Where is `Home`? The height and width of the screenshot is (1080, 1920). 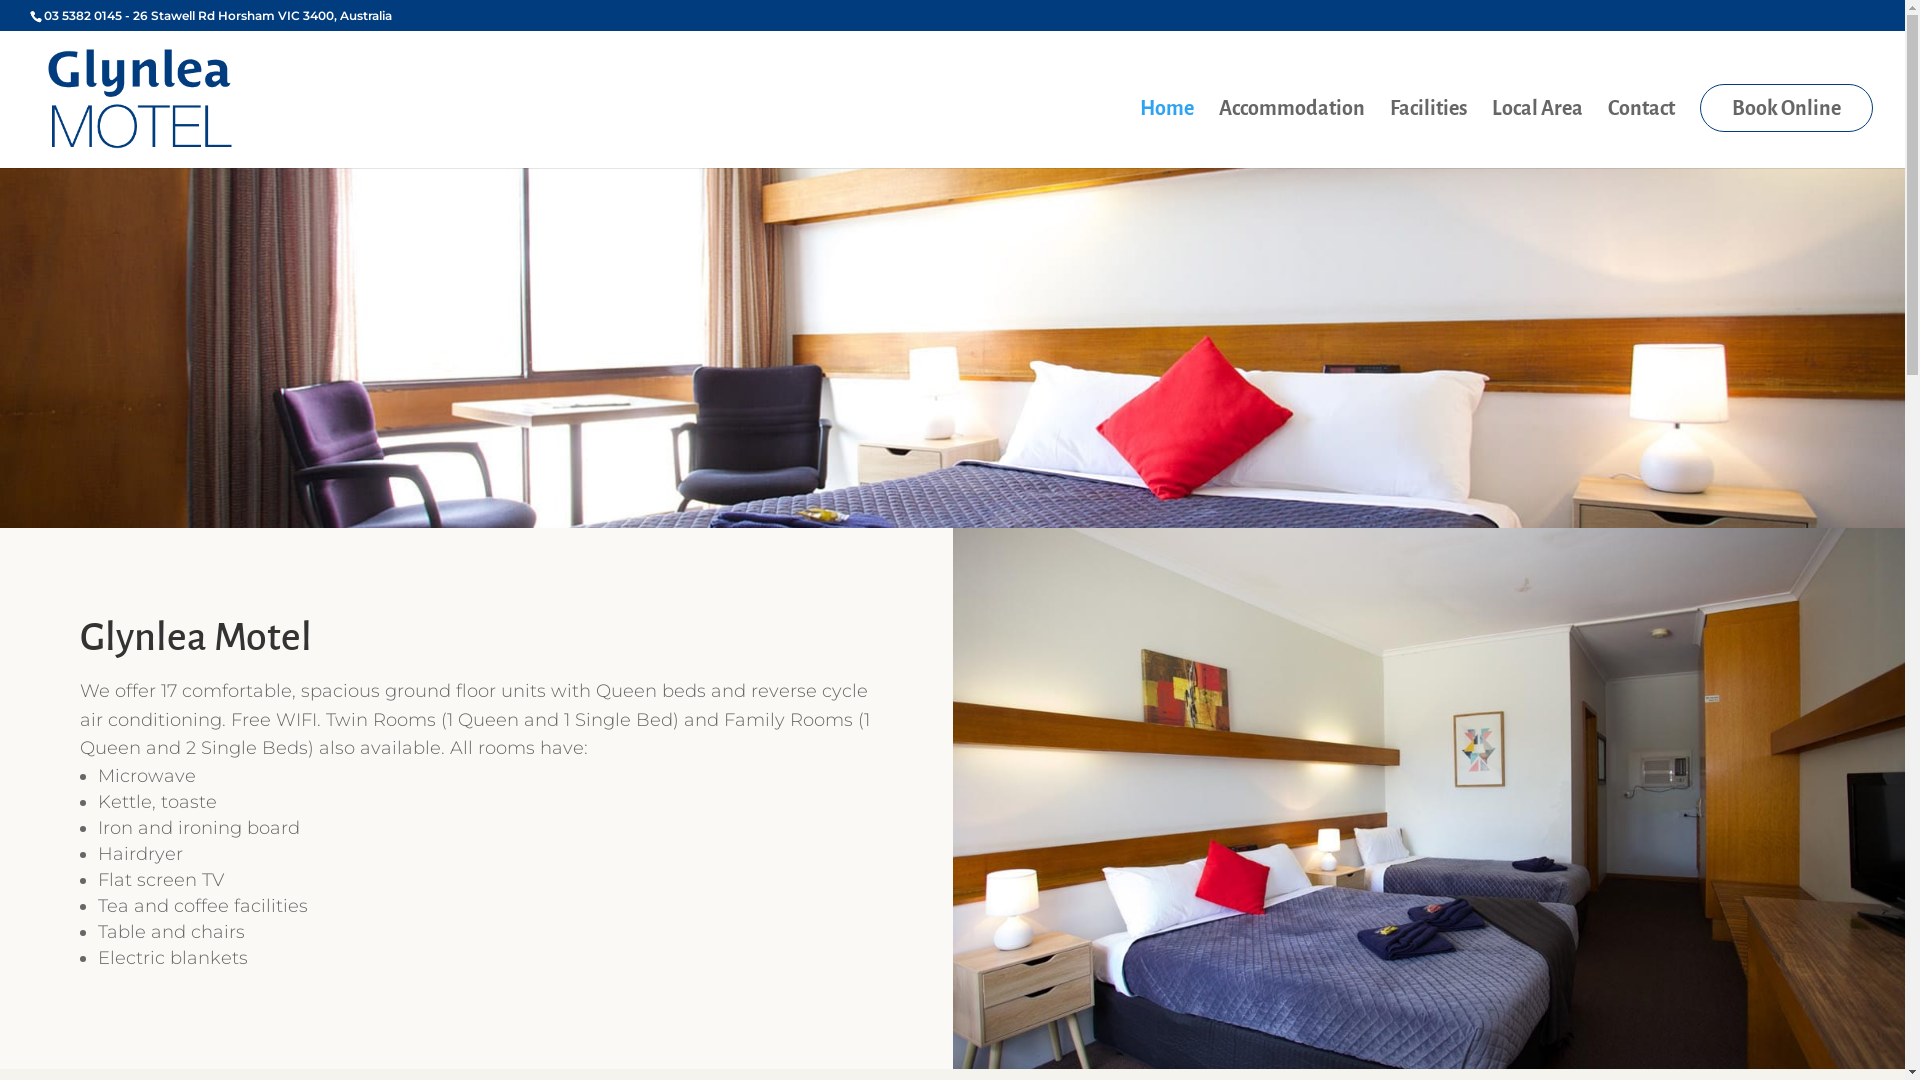 Home is located at coordinates (1167, 134).